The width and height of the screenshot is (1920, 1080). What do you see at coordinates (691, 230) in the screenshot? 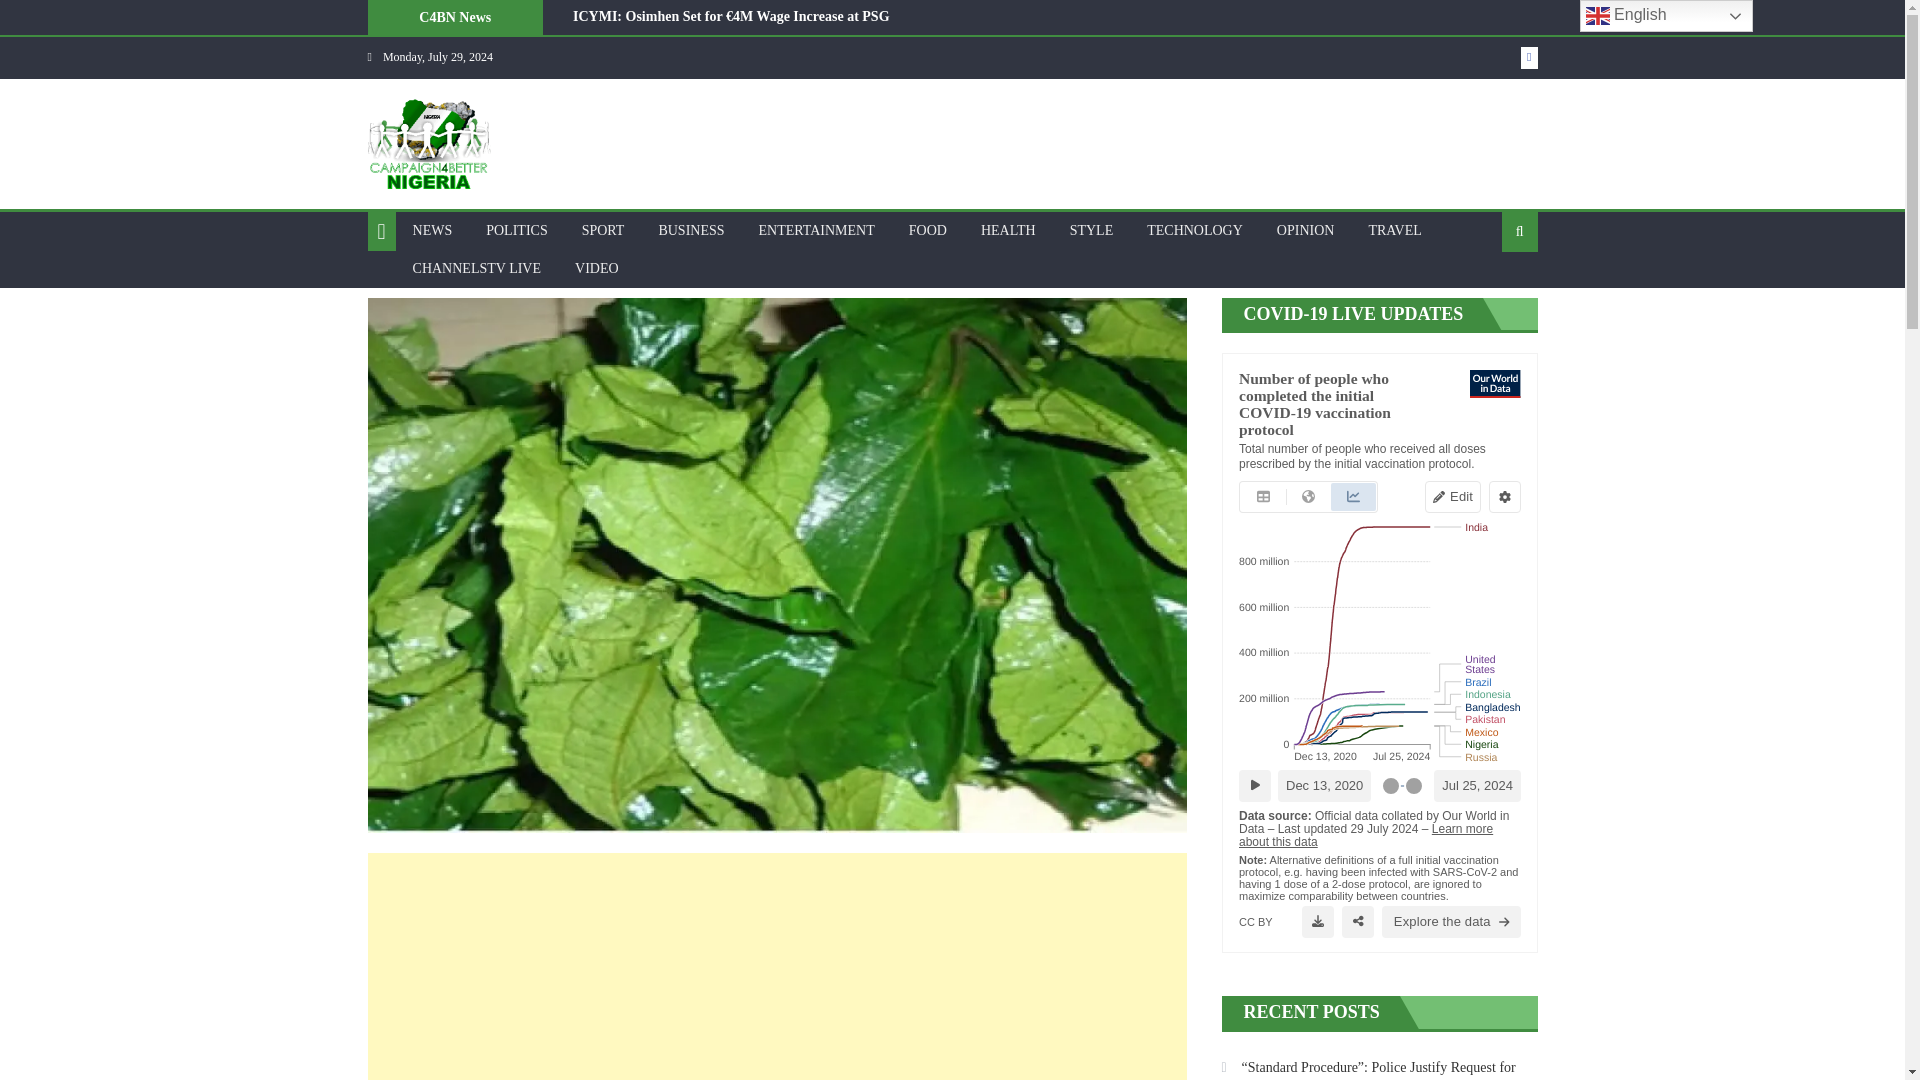
I see `BUSINESS` at bounding box center [691, 230].